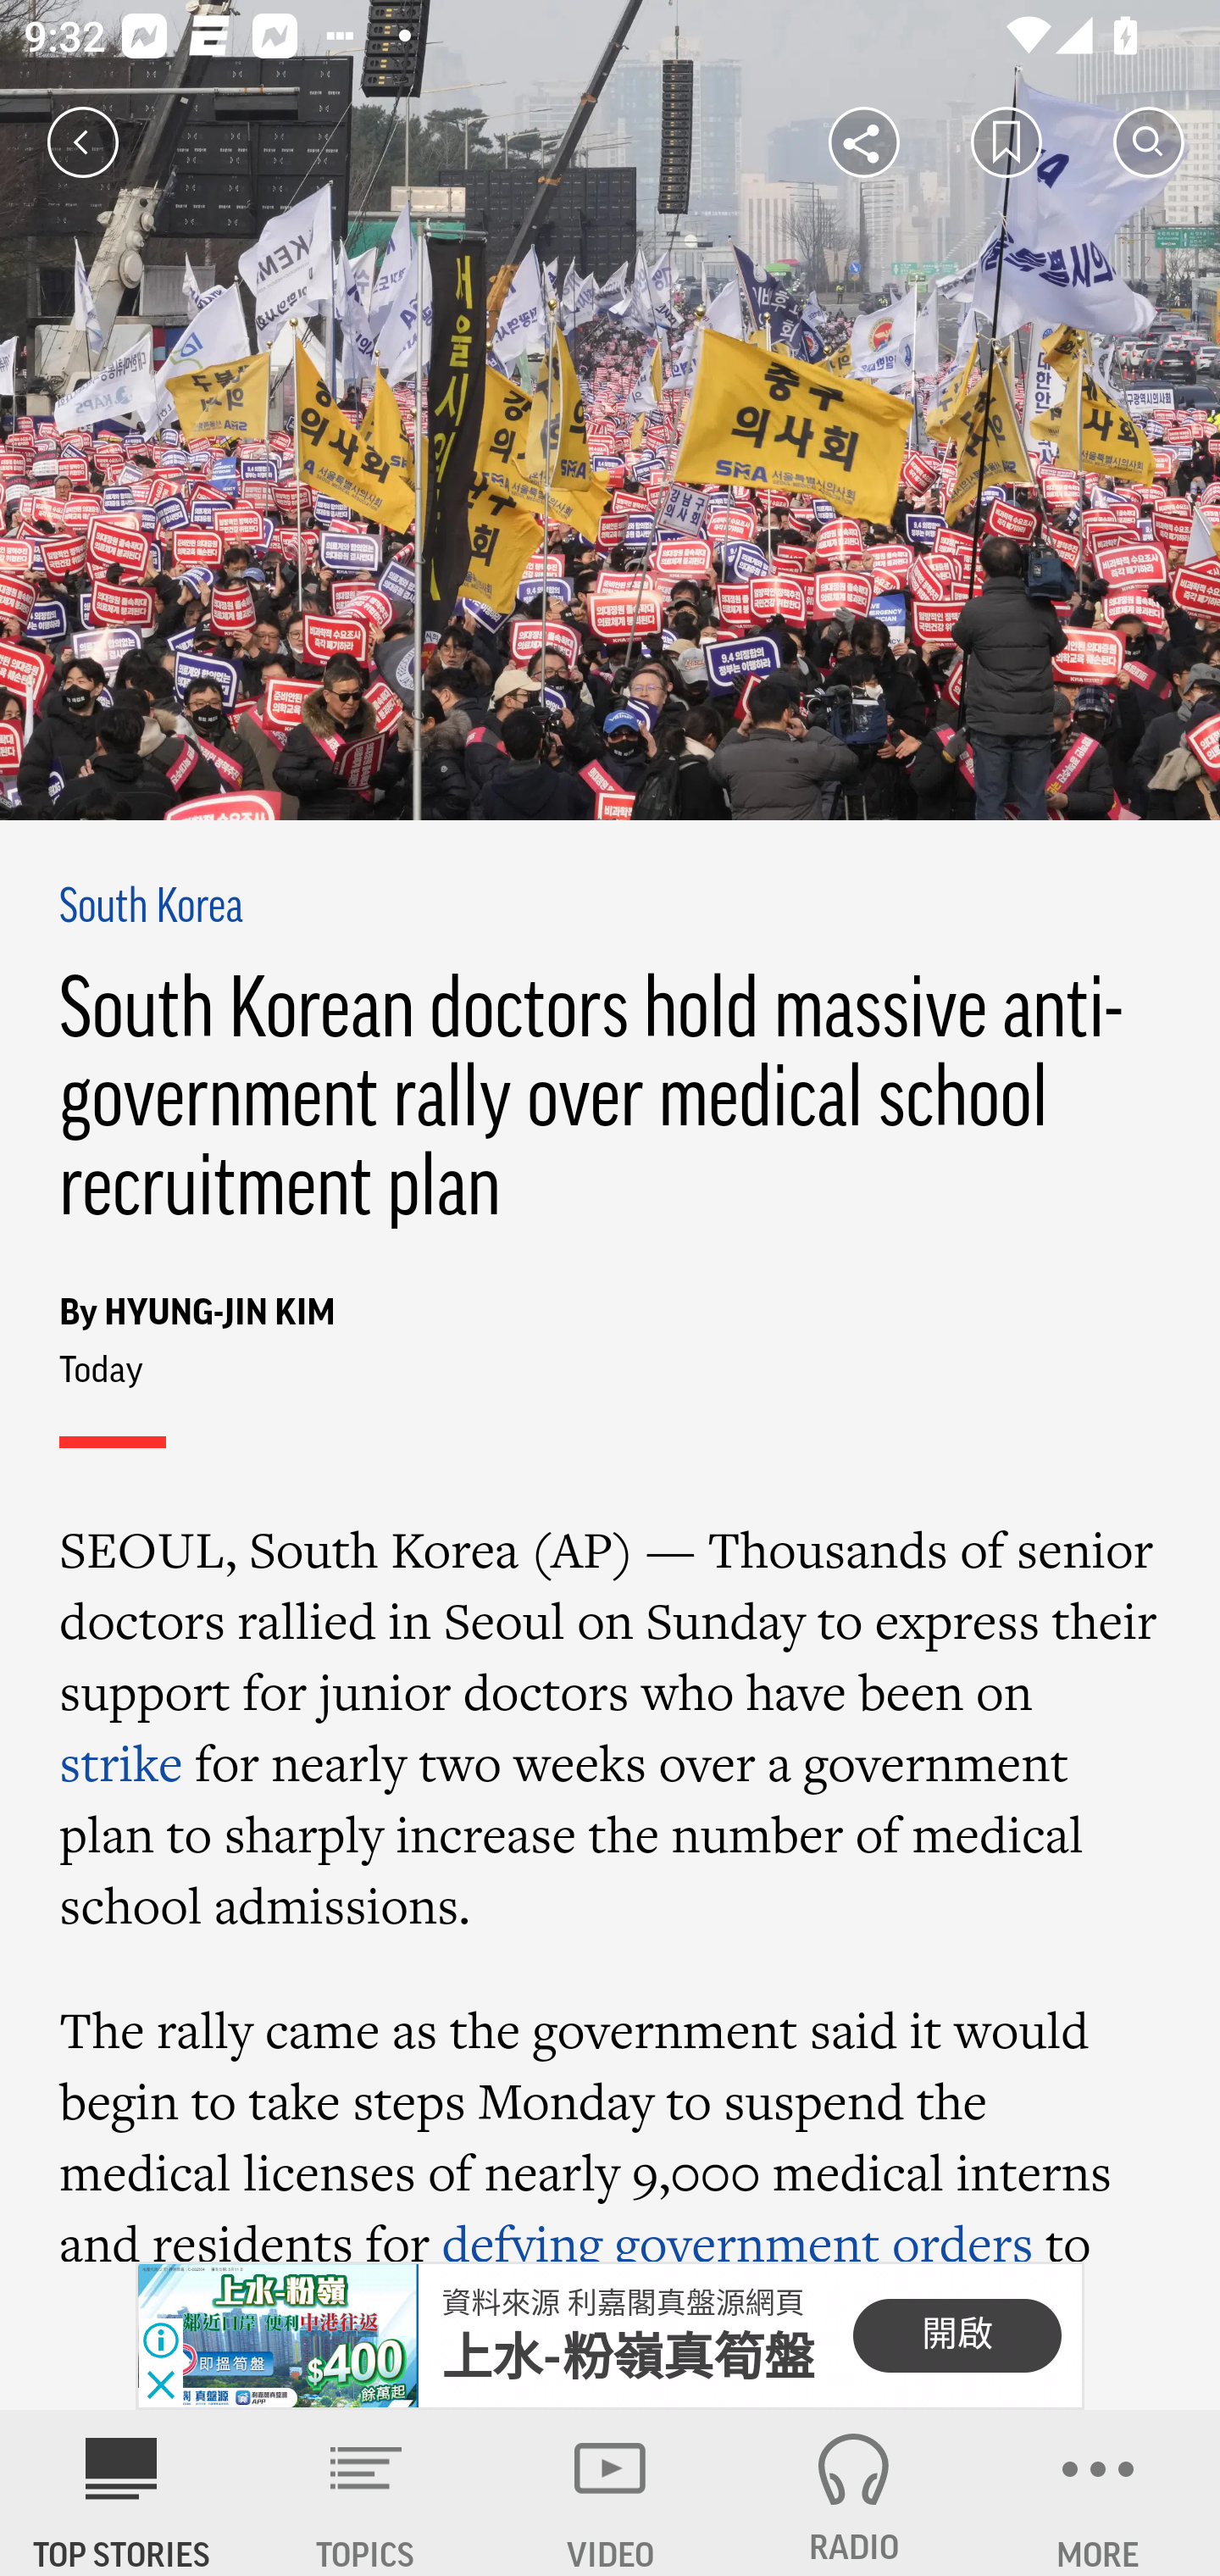 The image size is (1220, 2576). What do you see at coordinates (366, 2493) in the screenshot?
I see `TOPICS` at bounding box center [366, 2493].